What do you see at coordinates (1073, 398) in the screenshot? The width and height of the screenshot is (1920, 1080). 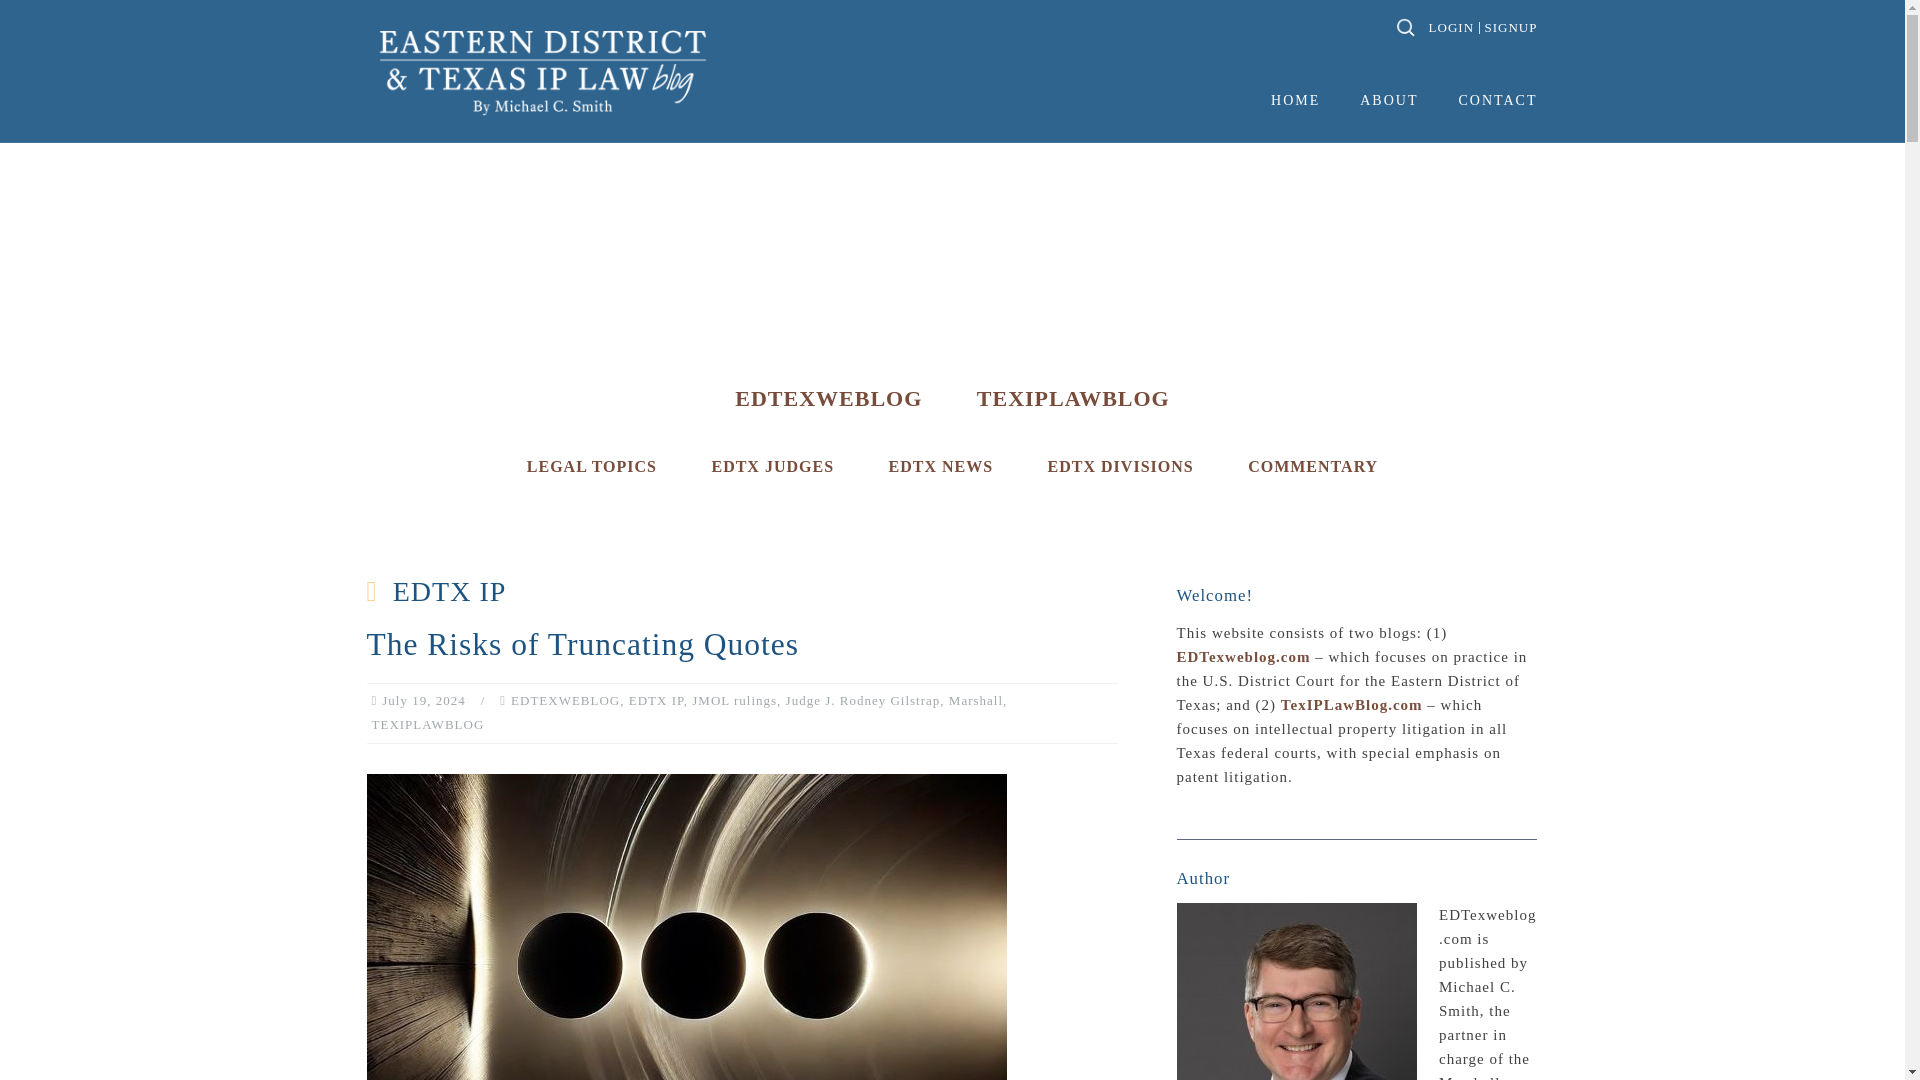 I see `TEXIPLAWBLOG` at bounding box center [1073, 398].